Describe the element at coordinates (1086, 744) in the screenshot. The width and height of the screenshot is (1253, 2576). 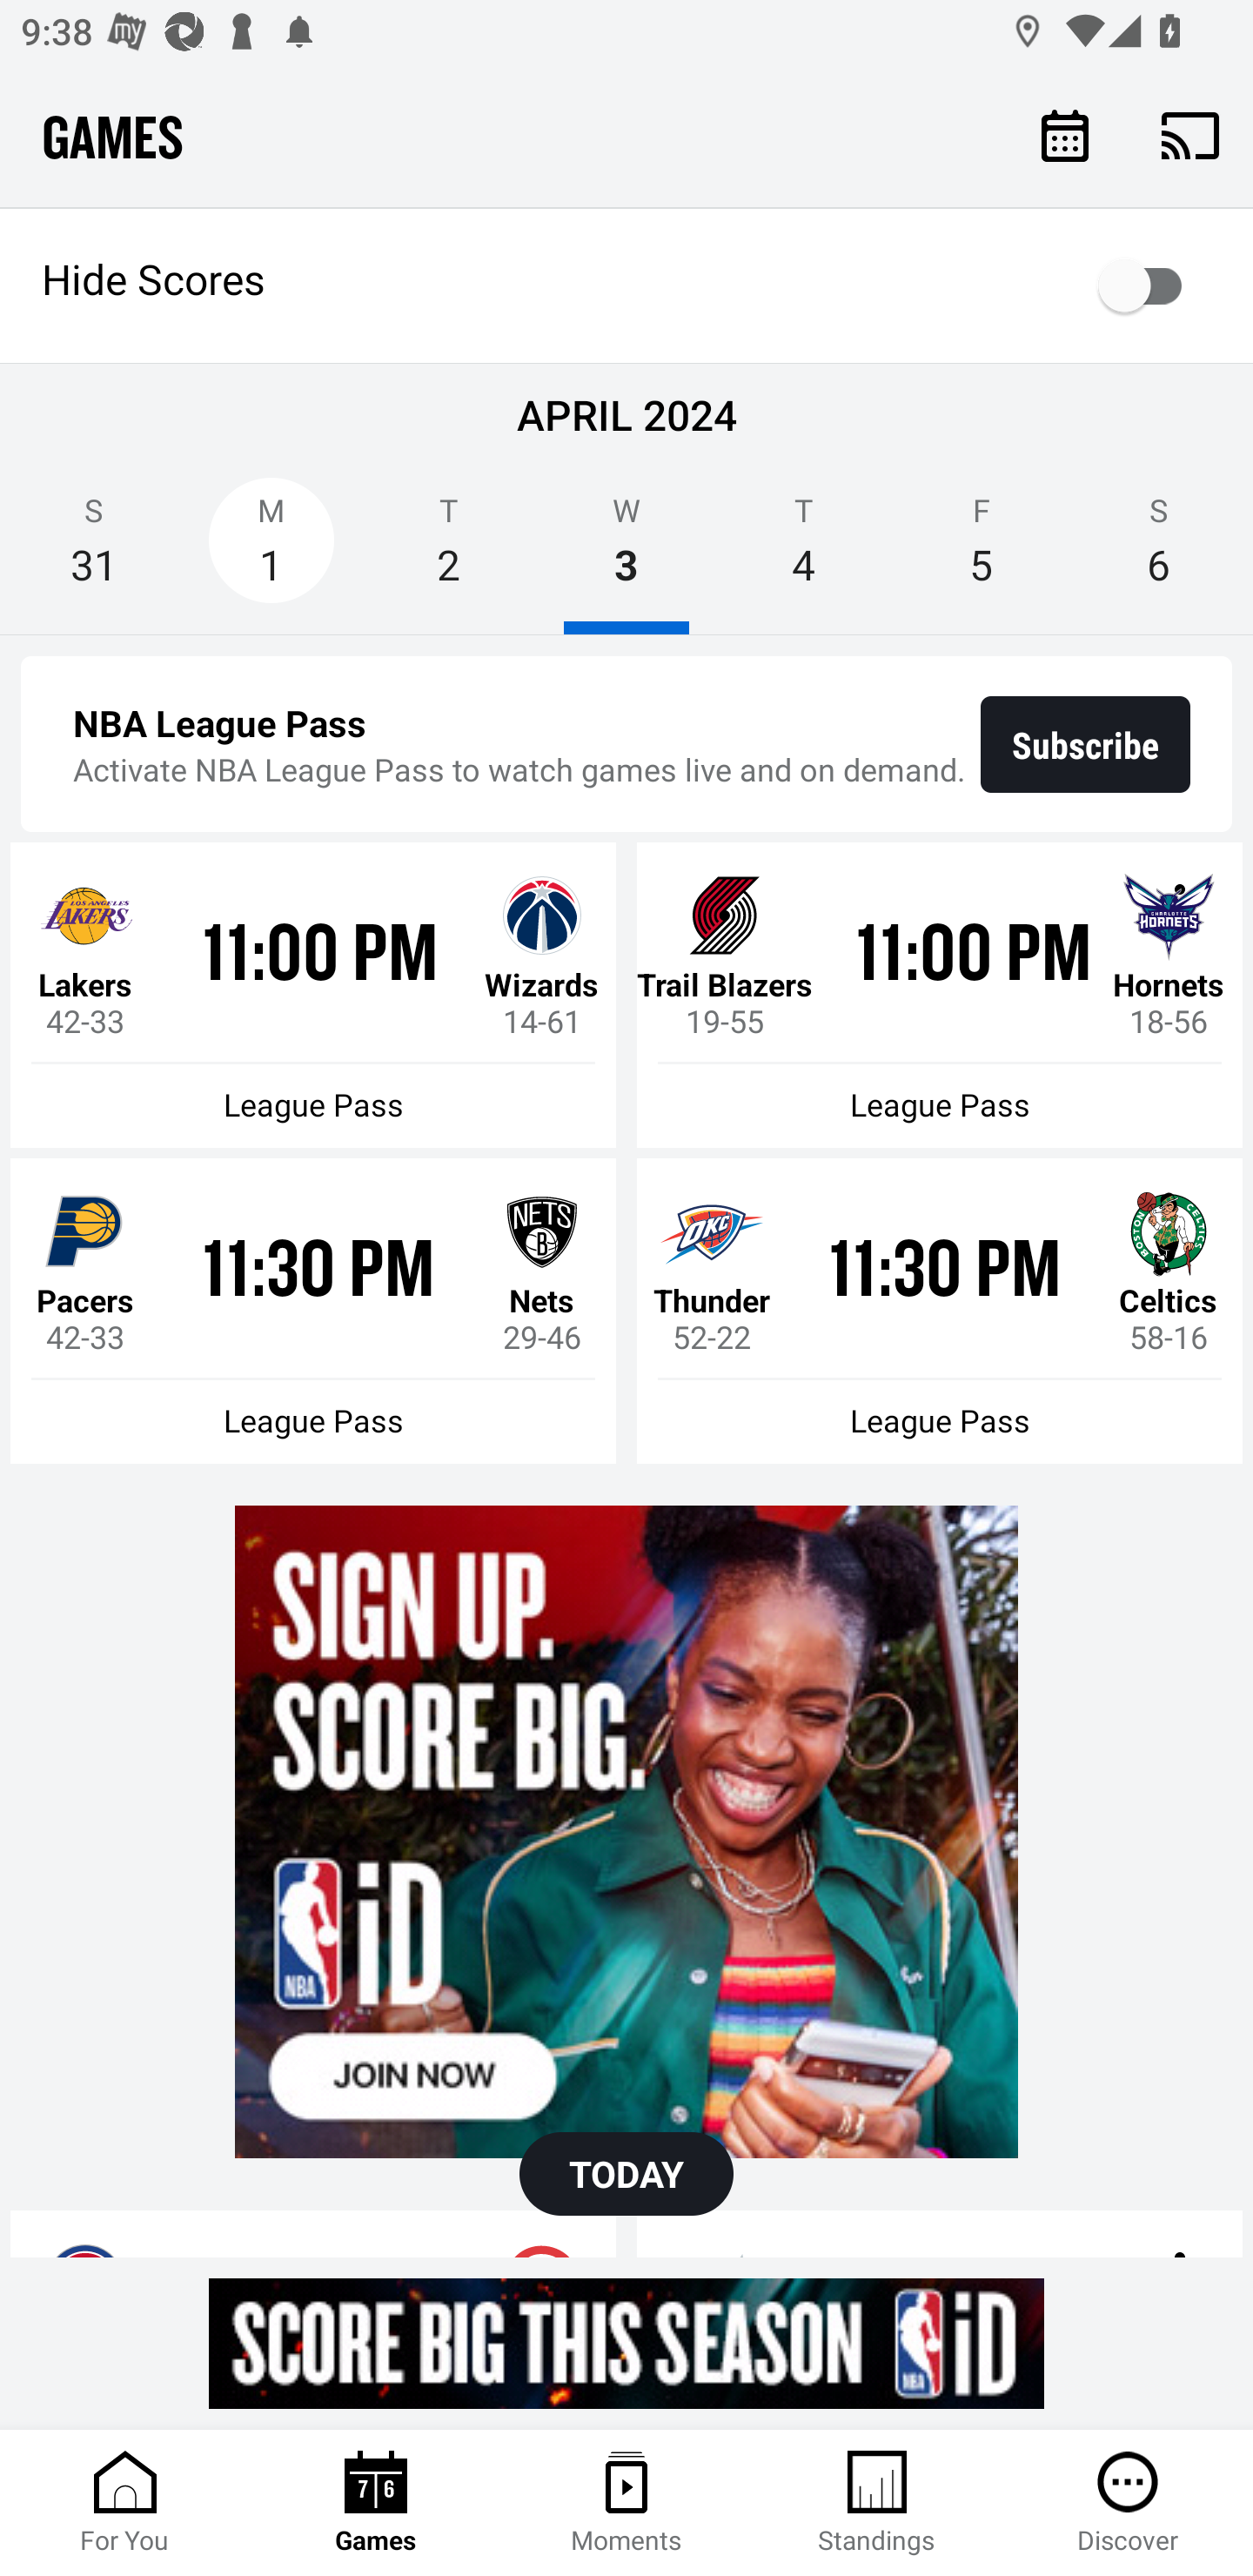
I see `Subscribe` at that location.